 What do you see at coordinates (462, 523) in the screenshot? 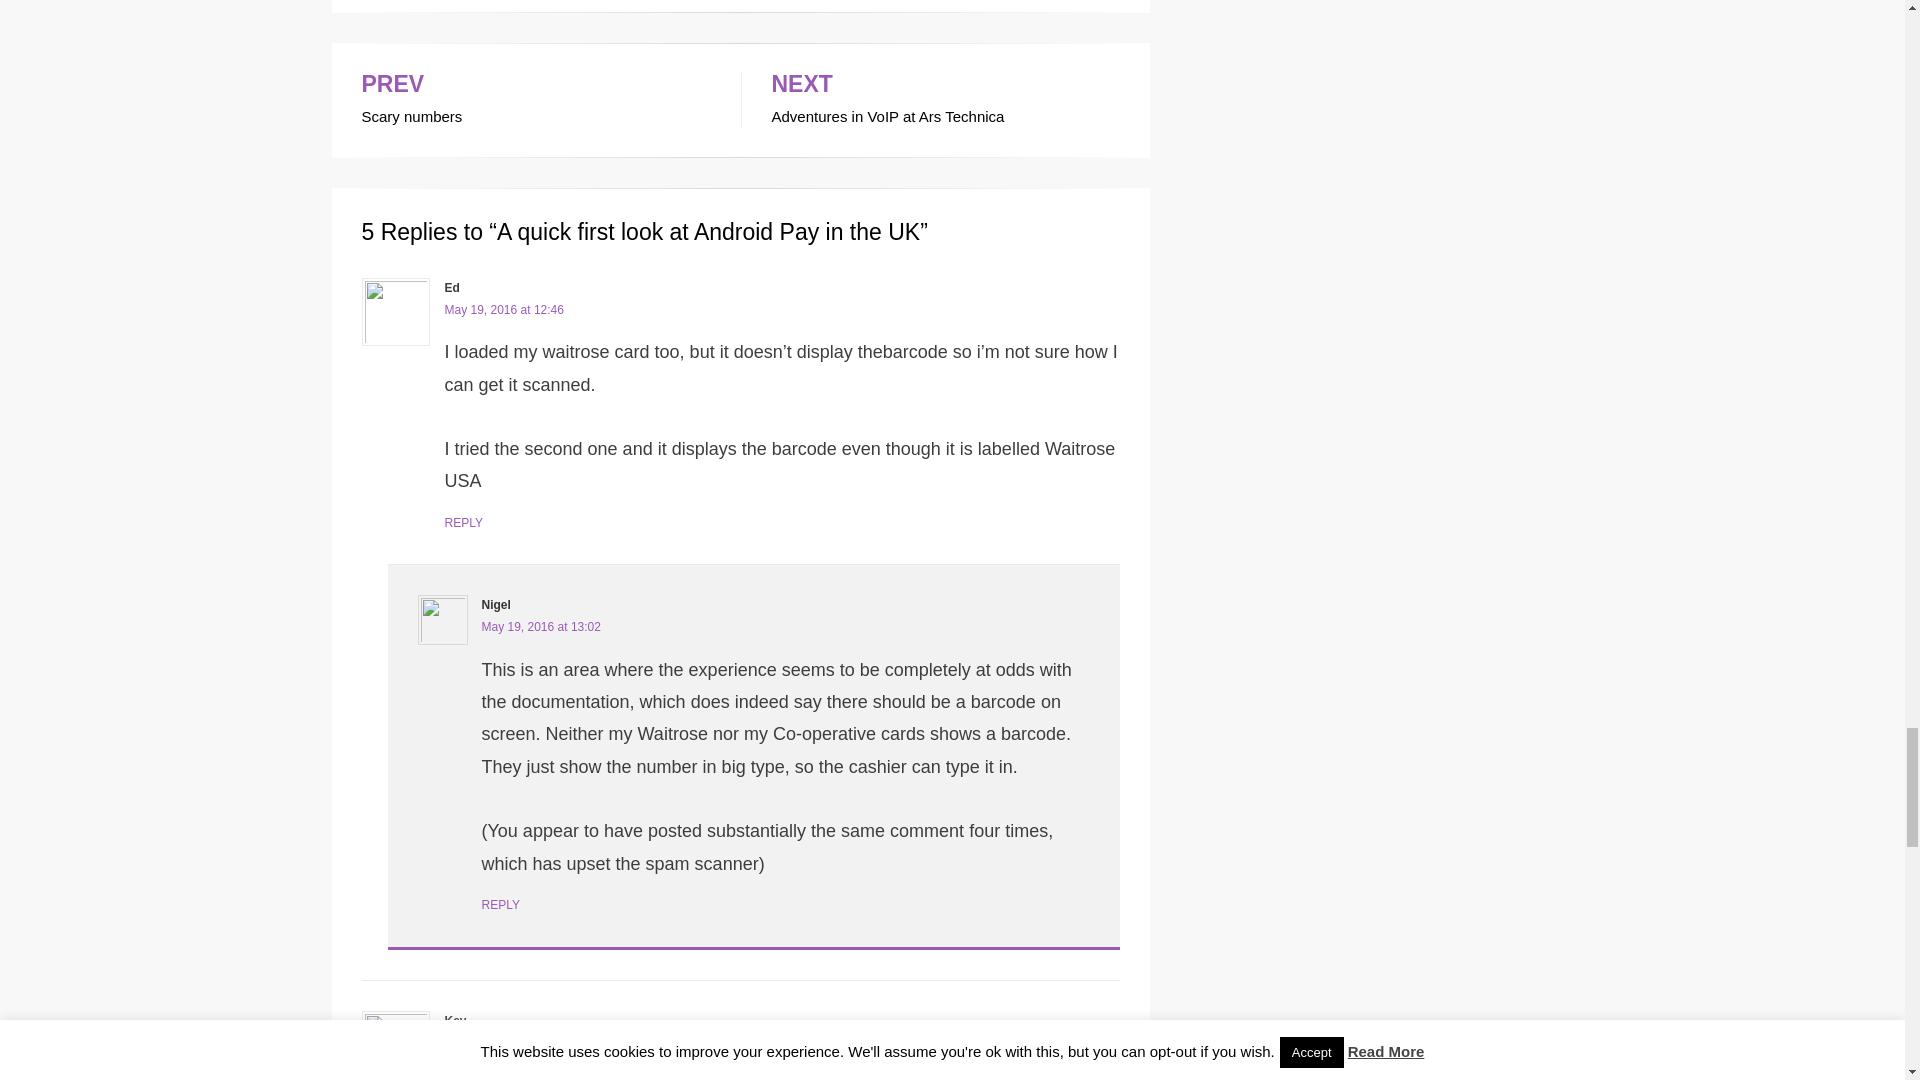
I see `REPLY` at bounding box center [462, 523].